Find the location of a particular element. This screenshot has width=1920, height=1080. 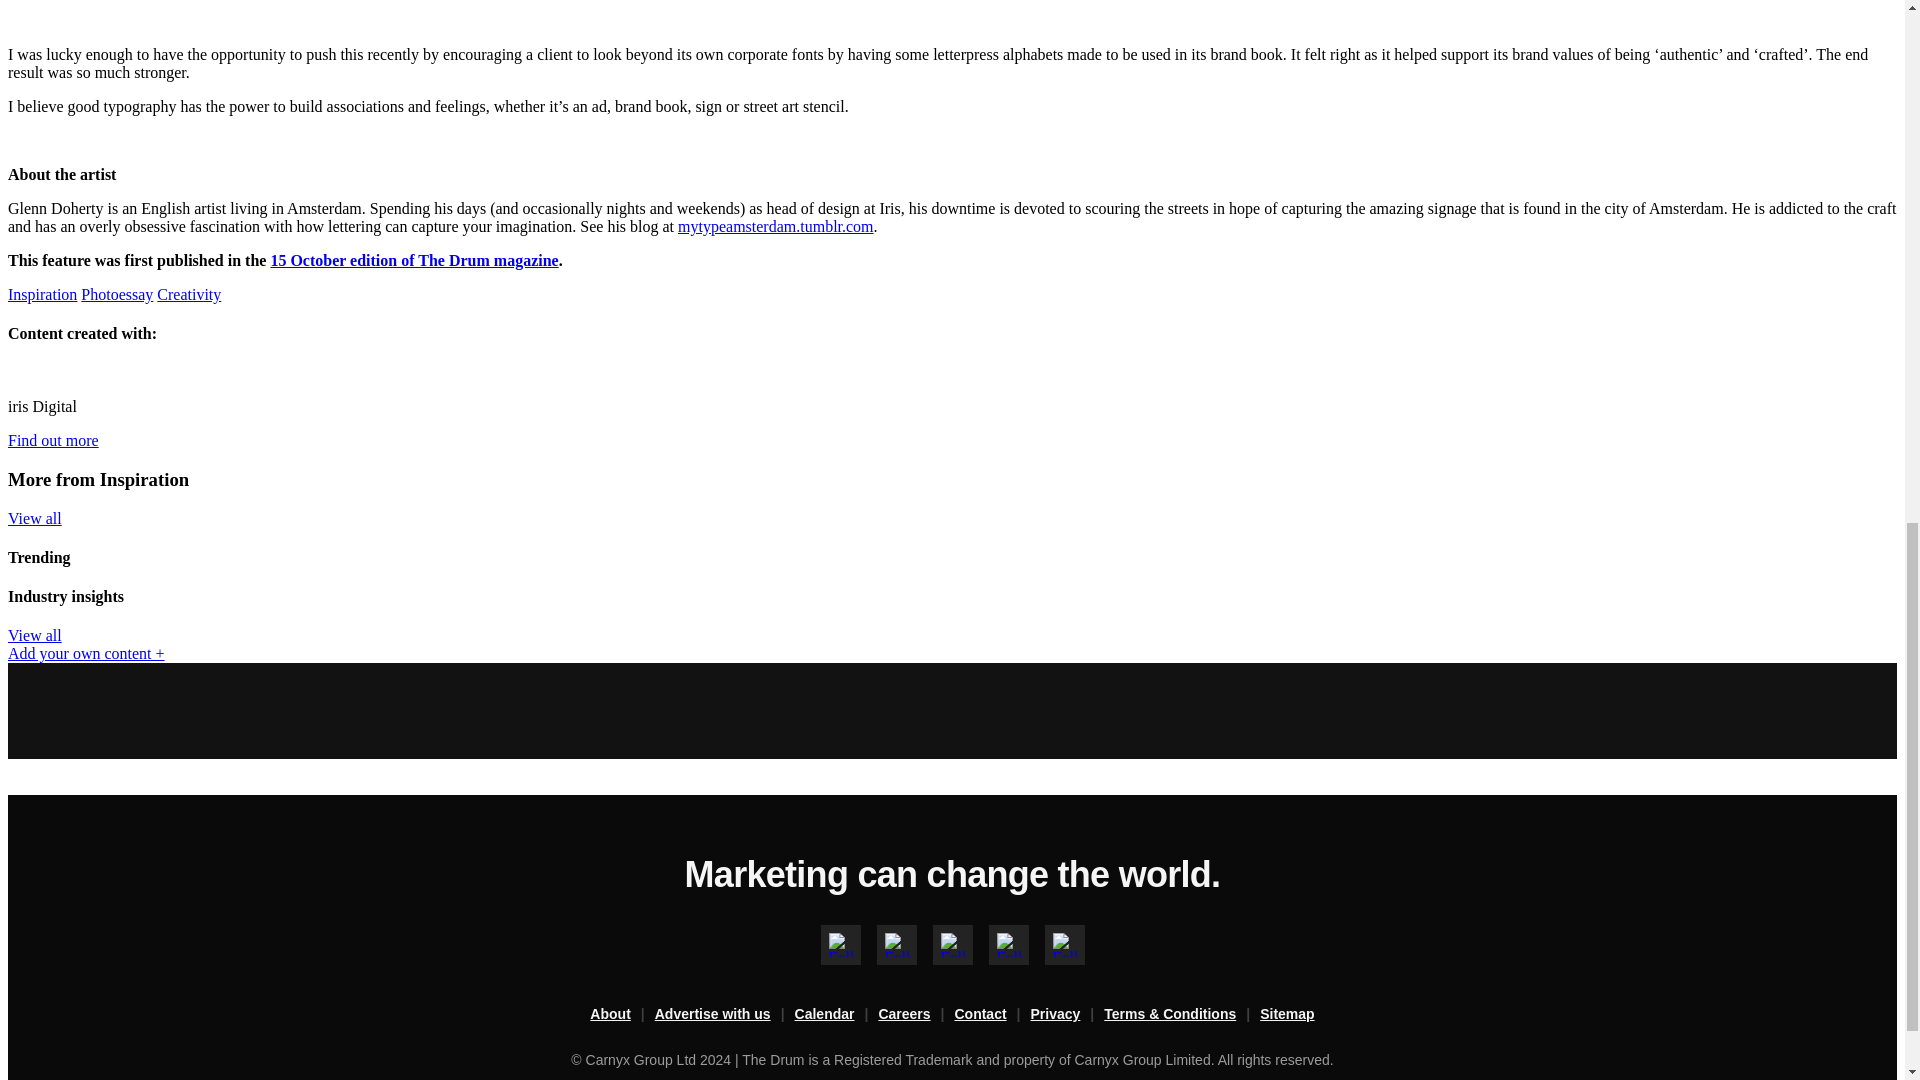

Find out more is located at coordinates (53, 440).